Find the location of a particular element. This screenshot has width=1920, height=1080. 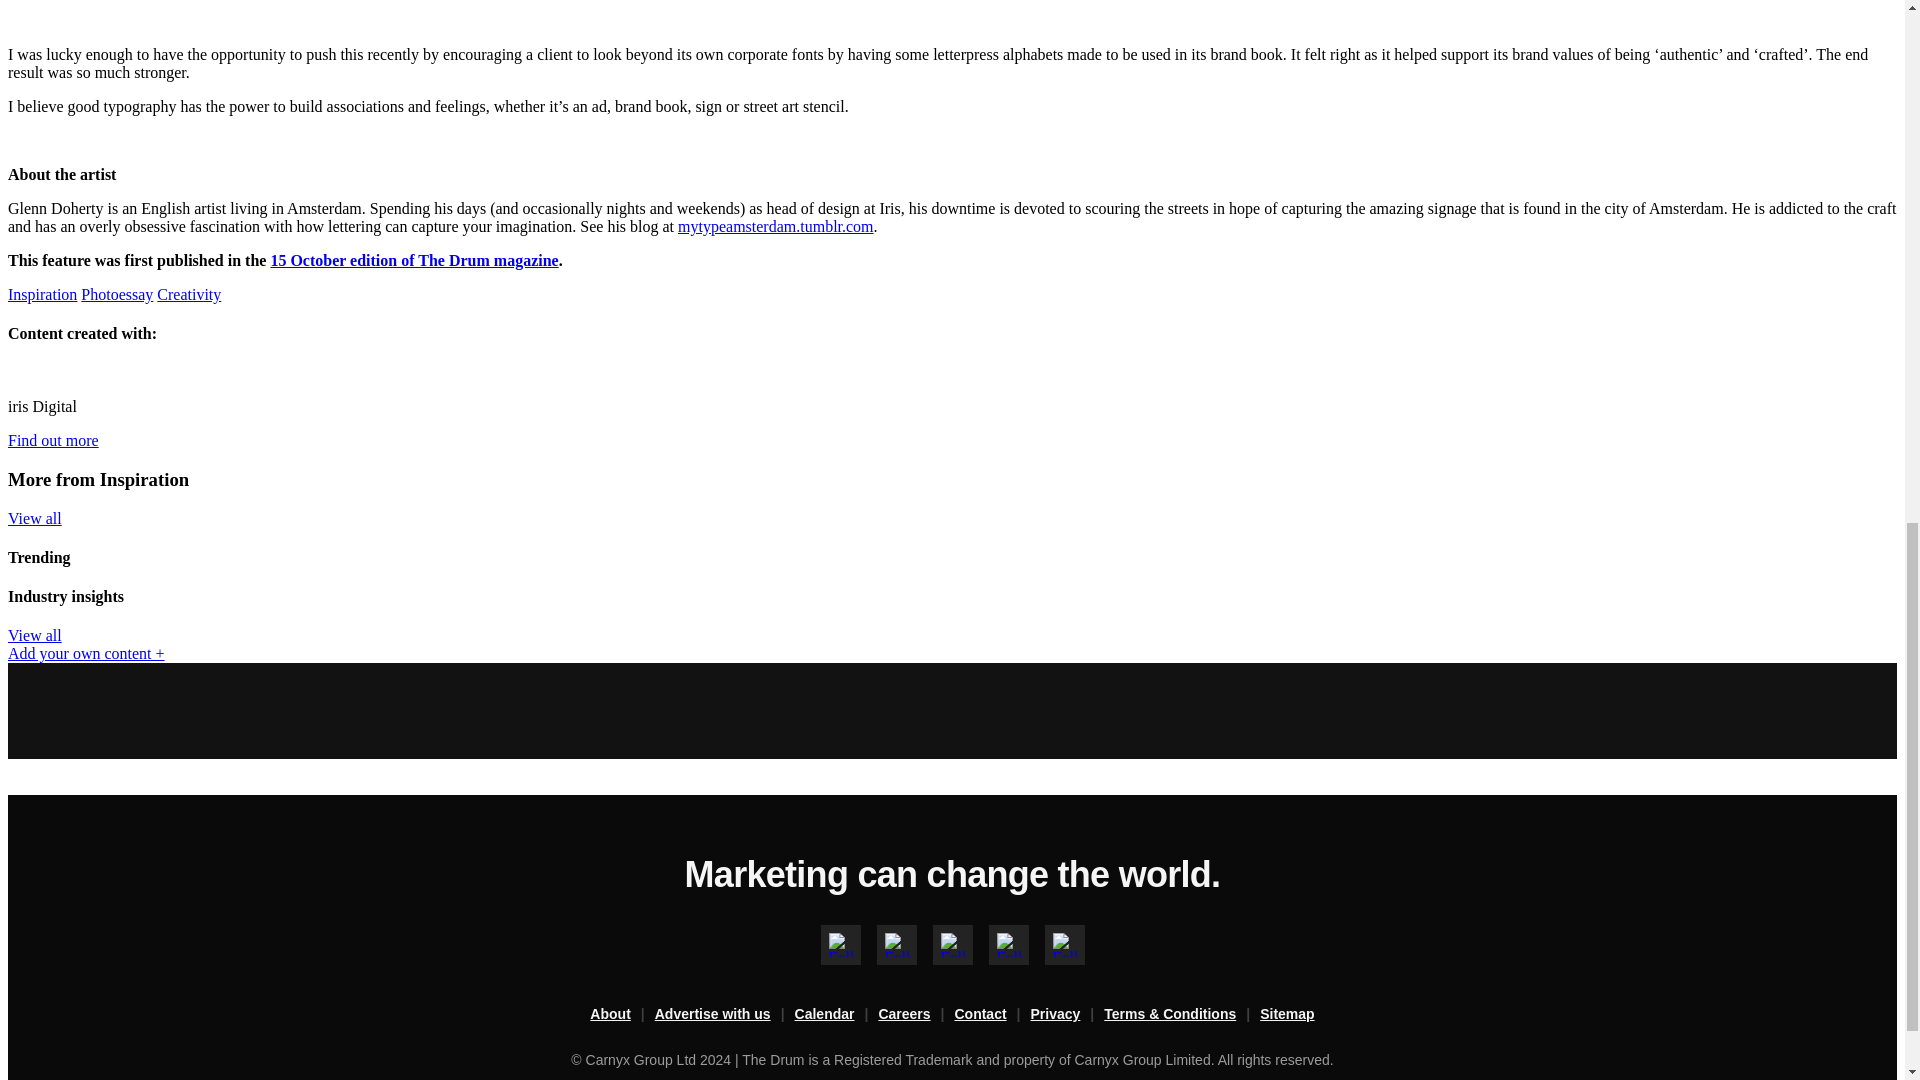

Find out more is located at coordinates (53, 440).